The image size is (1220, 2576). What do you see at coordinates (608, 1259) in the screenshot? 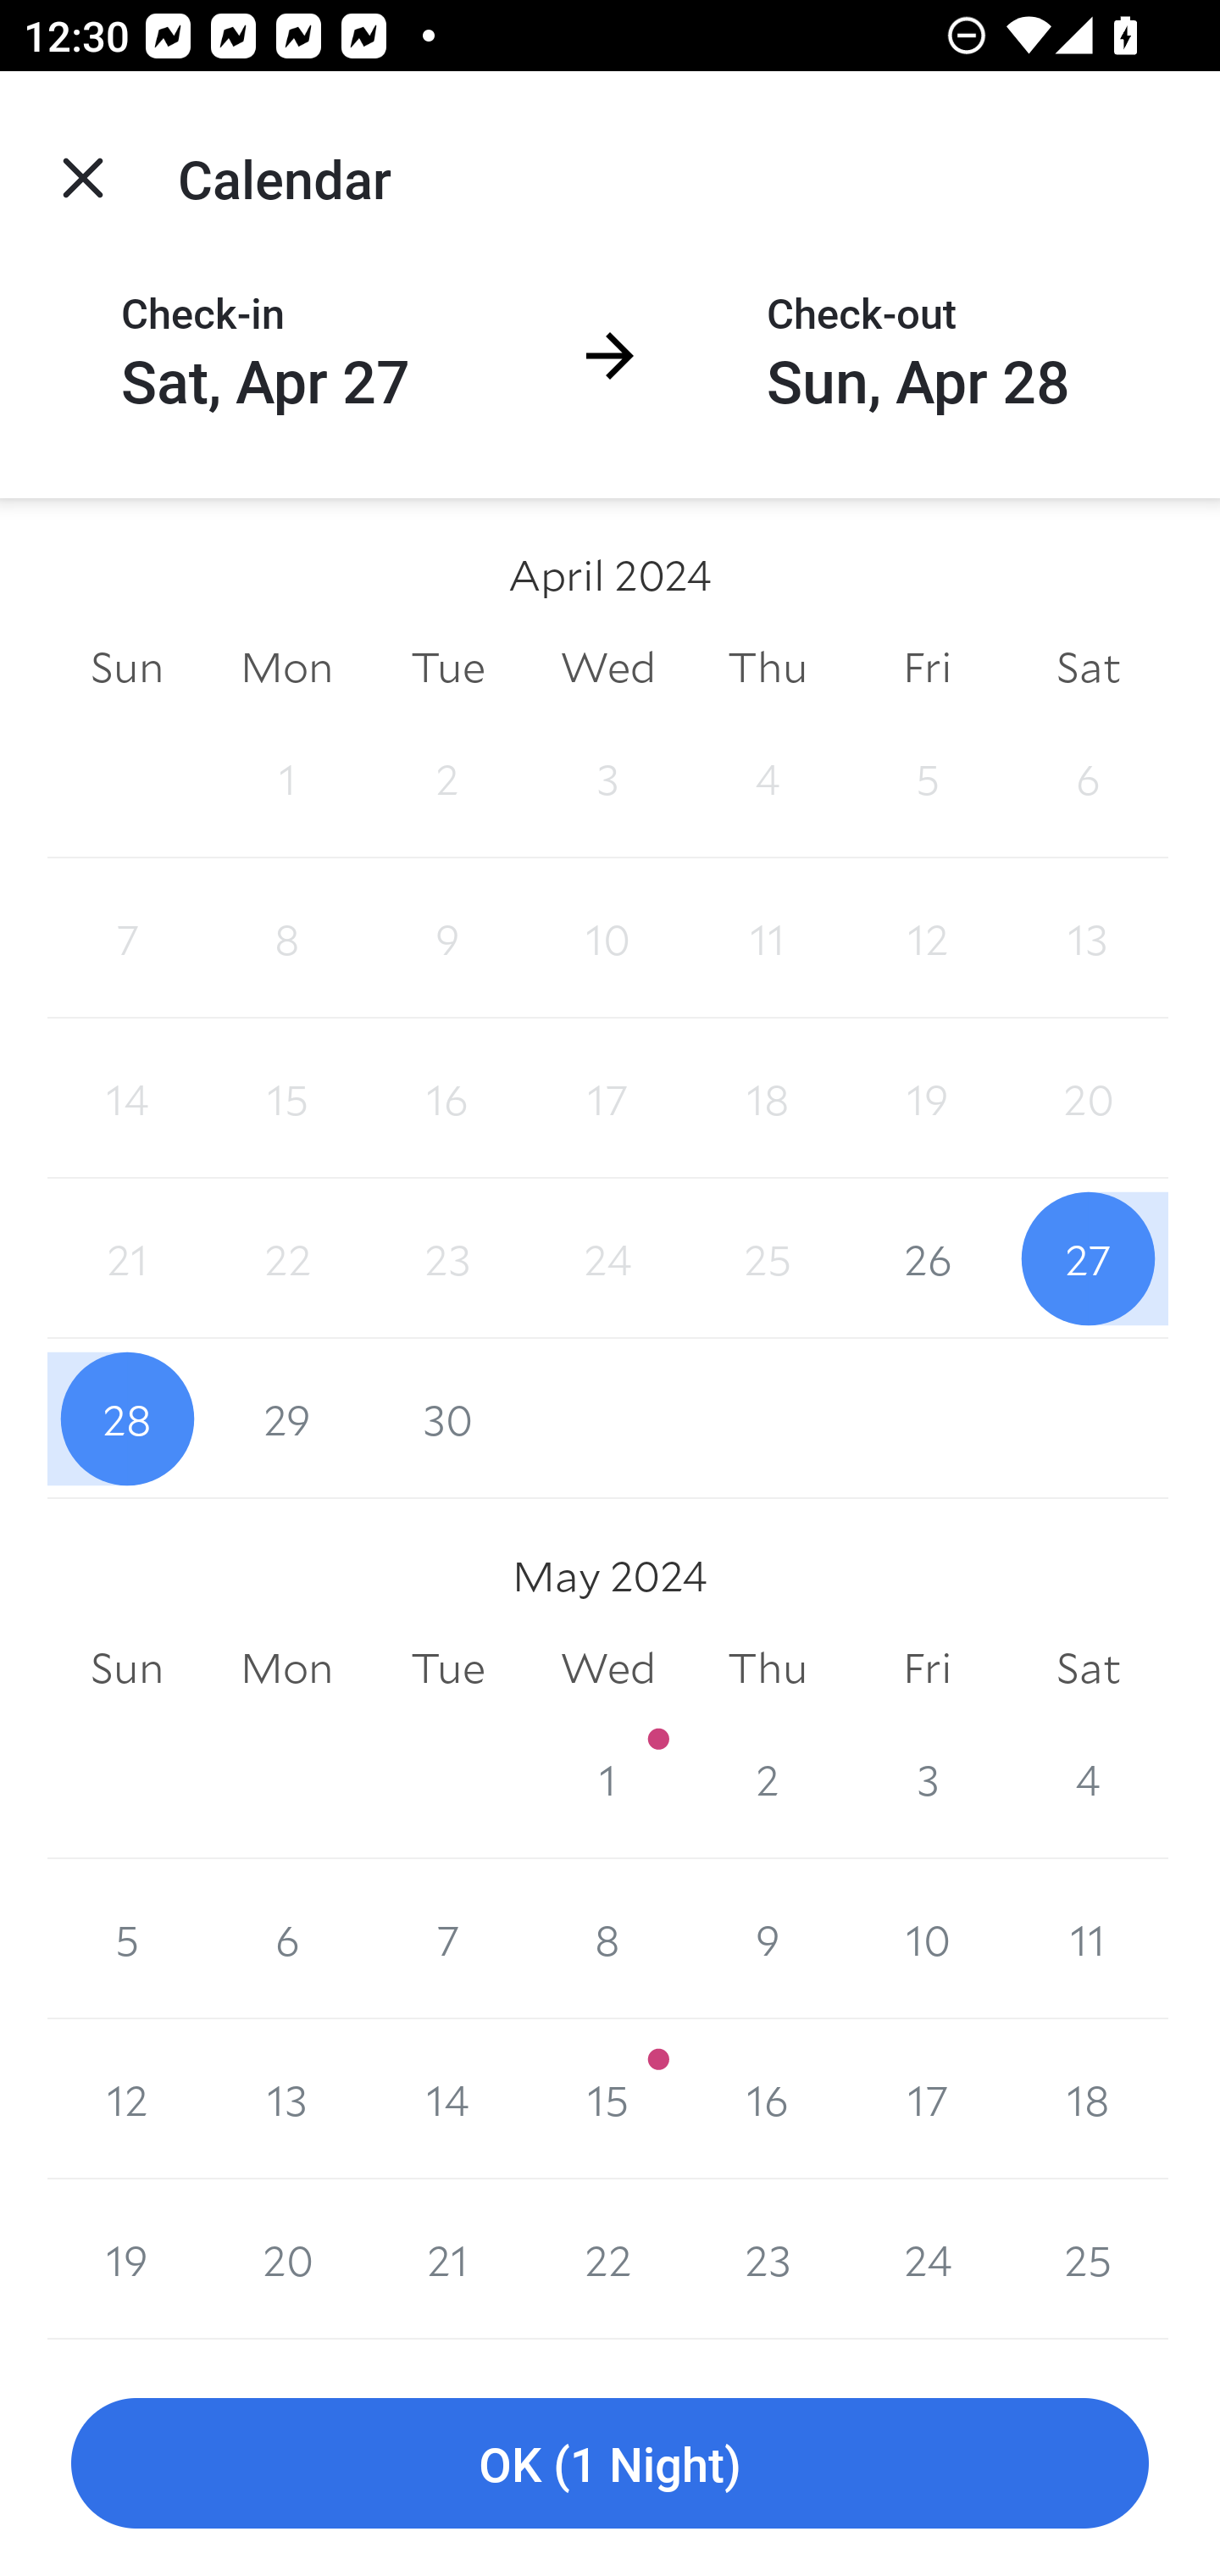
I see `24 24 April 2024` at bounding box center [608, 1259].